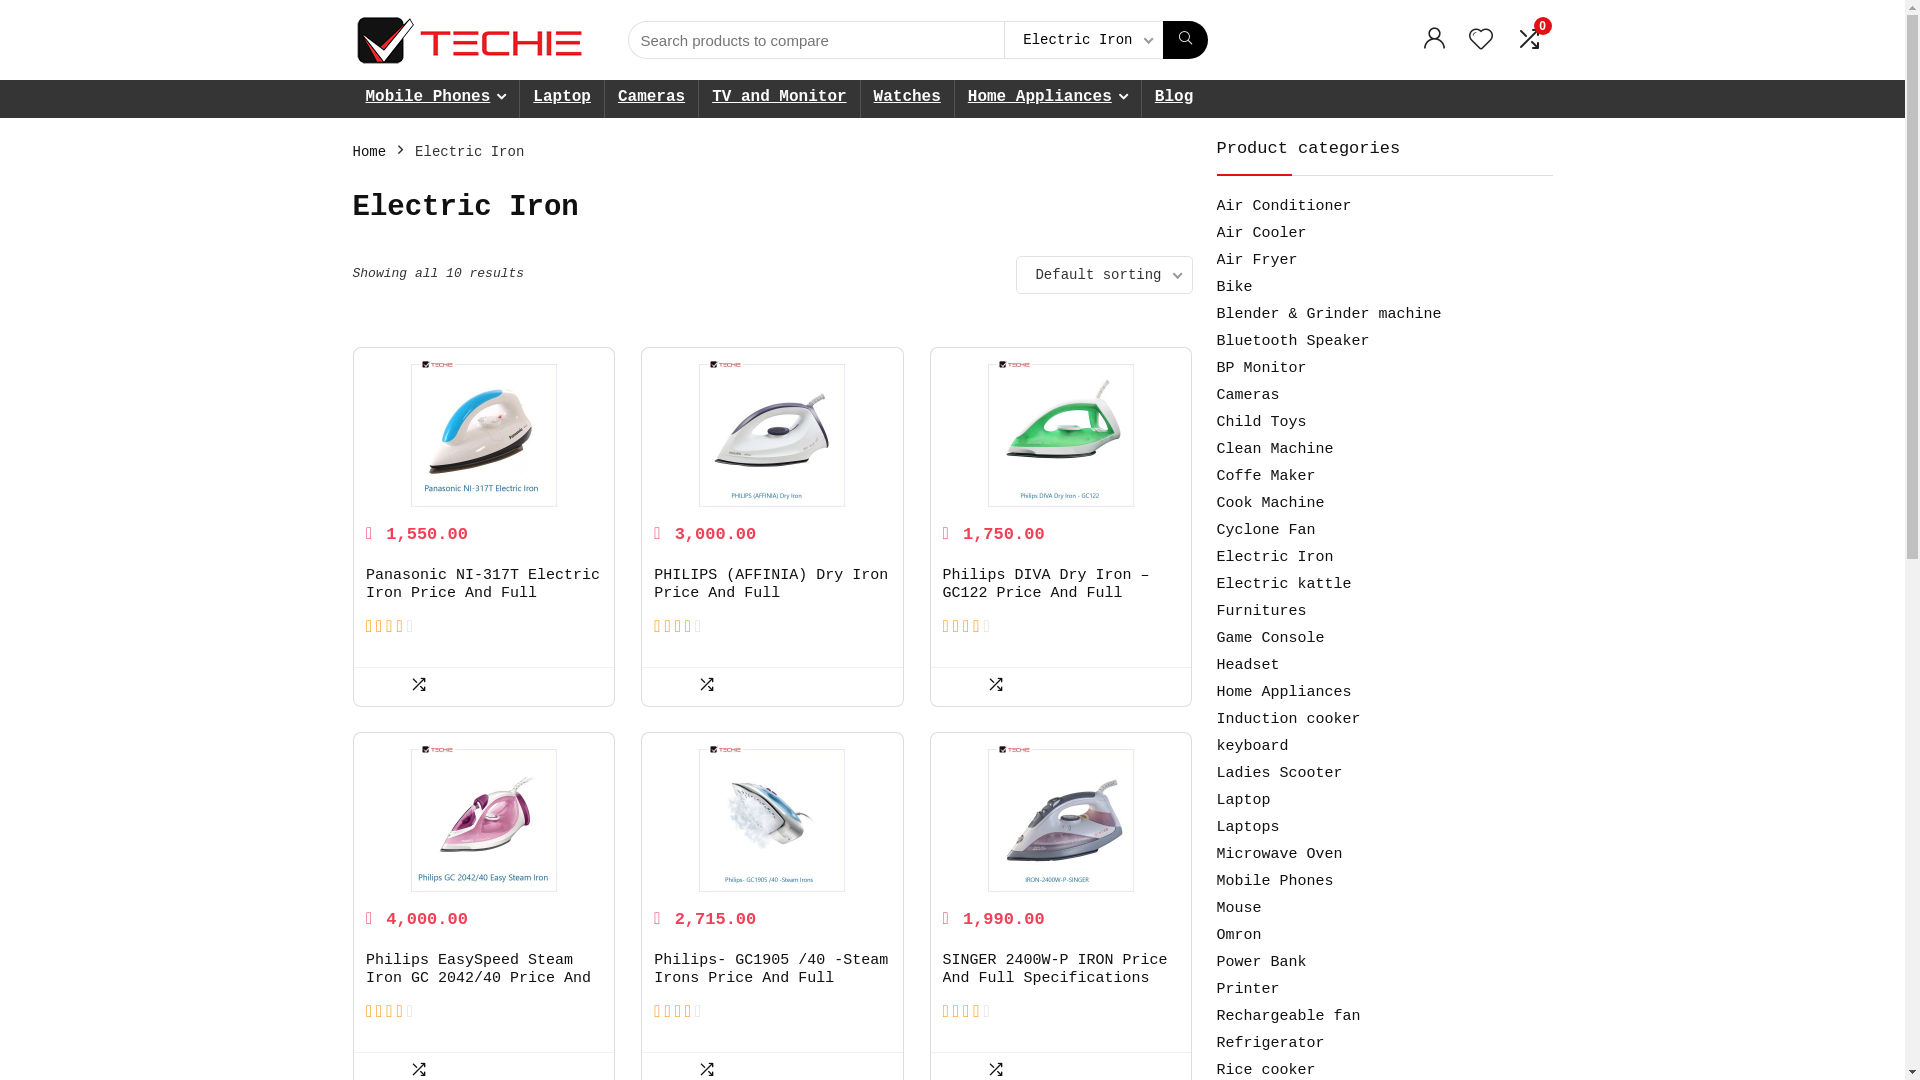  I want to click on PHILIPS (AFFINIA) Dry Iron Price And Full Specifications, so click(771, 594).